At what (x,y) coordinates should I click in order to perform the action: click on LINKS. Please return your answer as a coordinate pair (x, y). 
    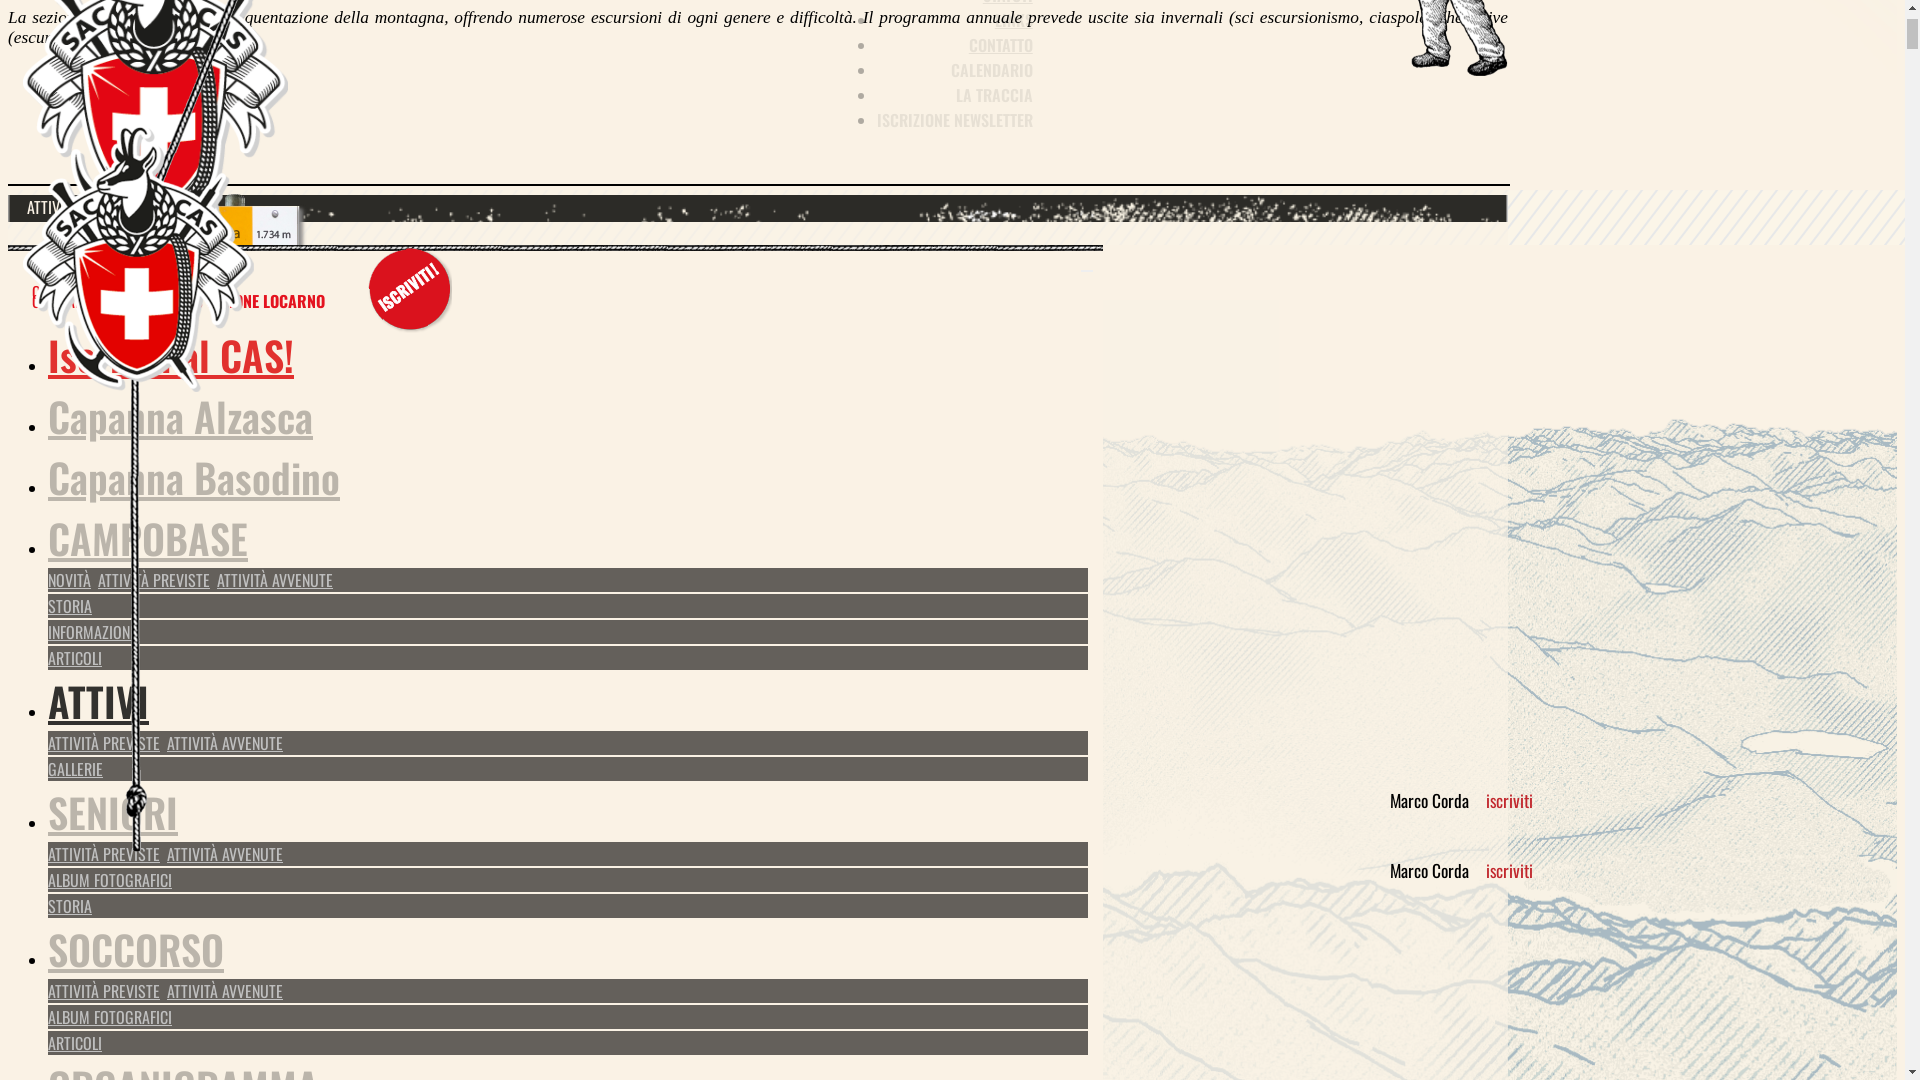
    Looking at the image, I should click on (1014, 419).